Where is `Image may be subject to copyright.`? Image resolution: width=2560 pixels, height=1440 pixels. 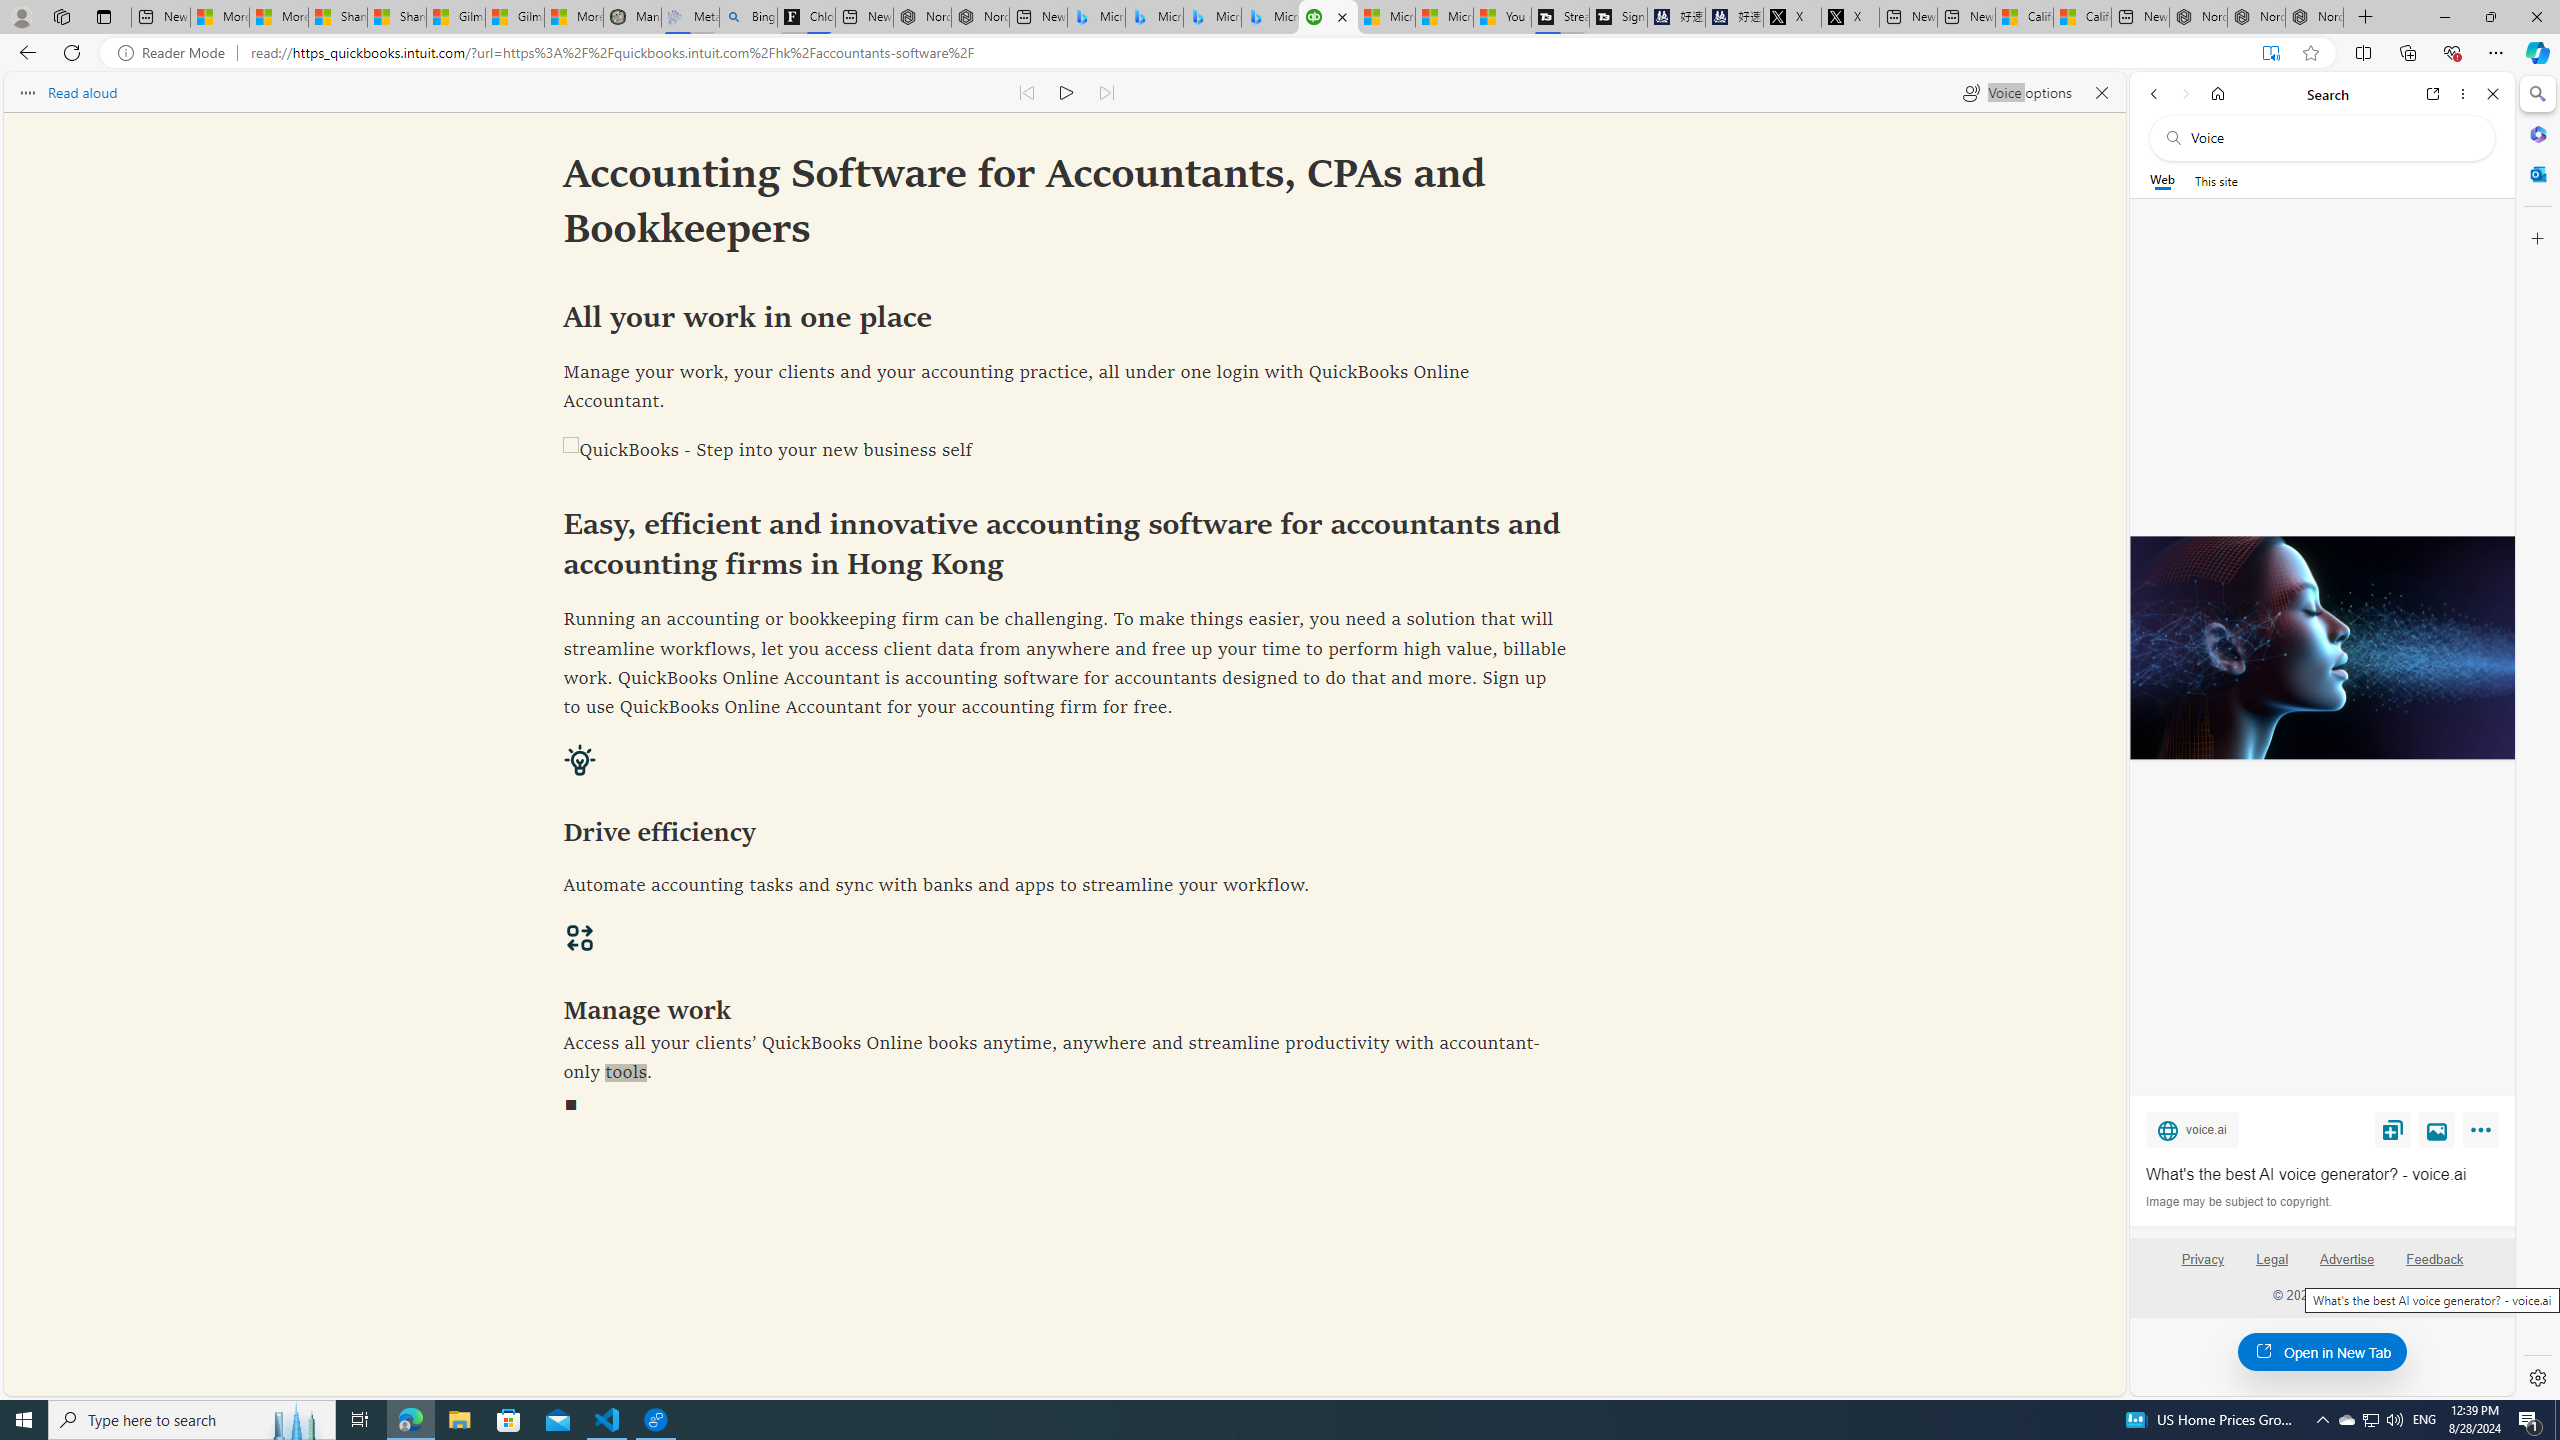
Image may be subject to copyright. is located at coordinates (2238, 1201).